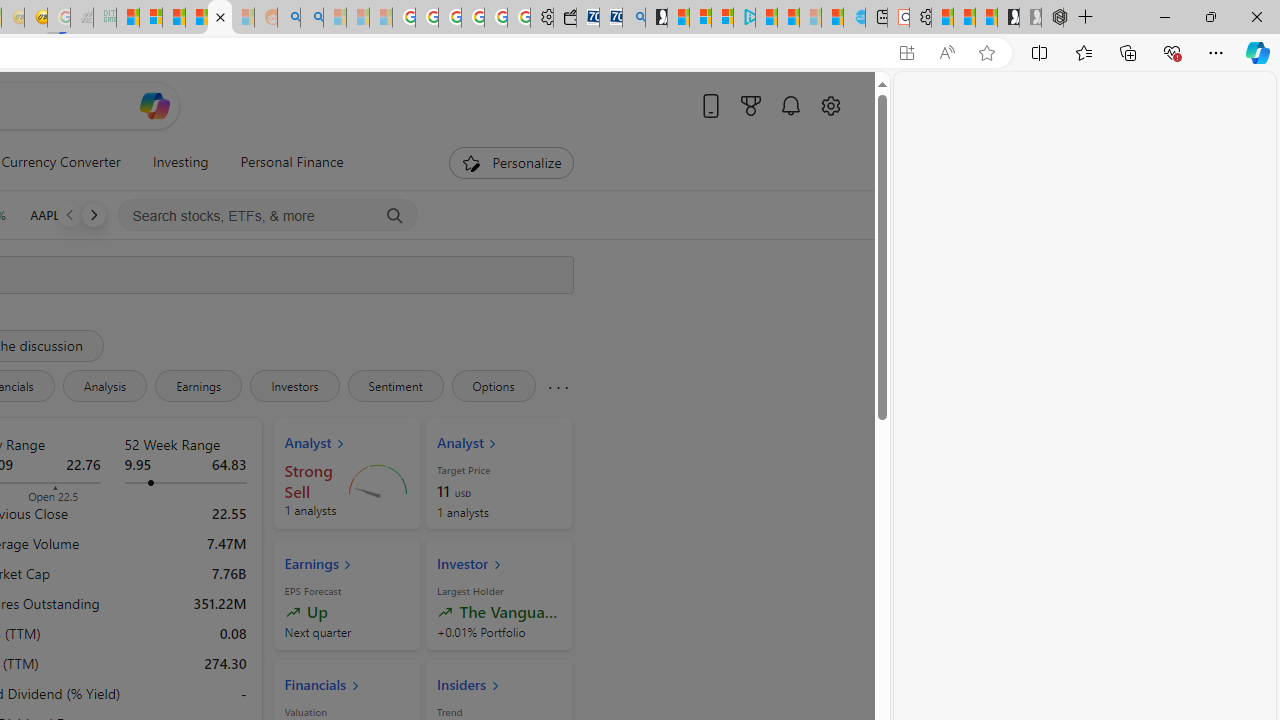 Image resolution: width=1280 pixels, height=720 pixels. Describe the element at coordinates (128, 18) in the screenshot. I see `MSNBC - MSN` at that location.